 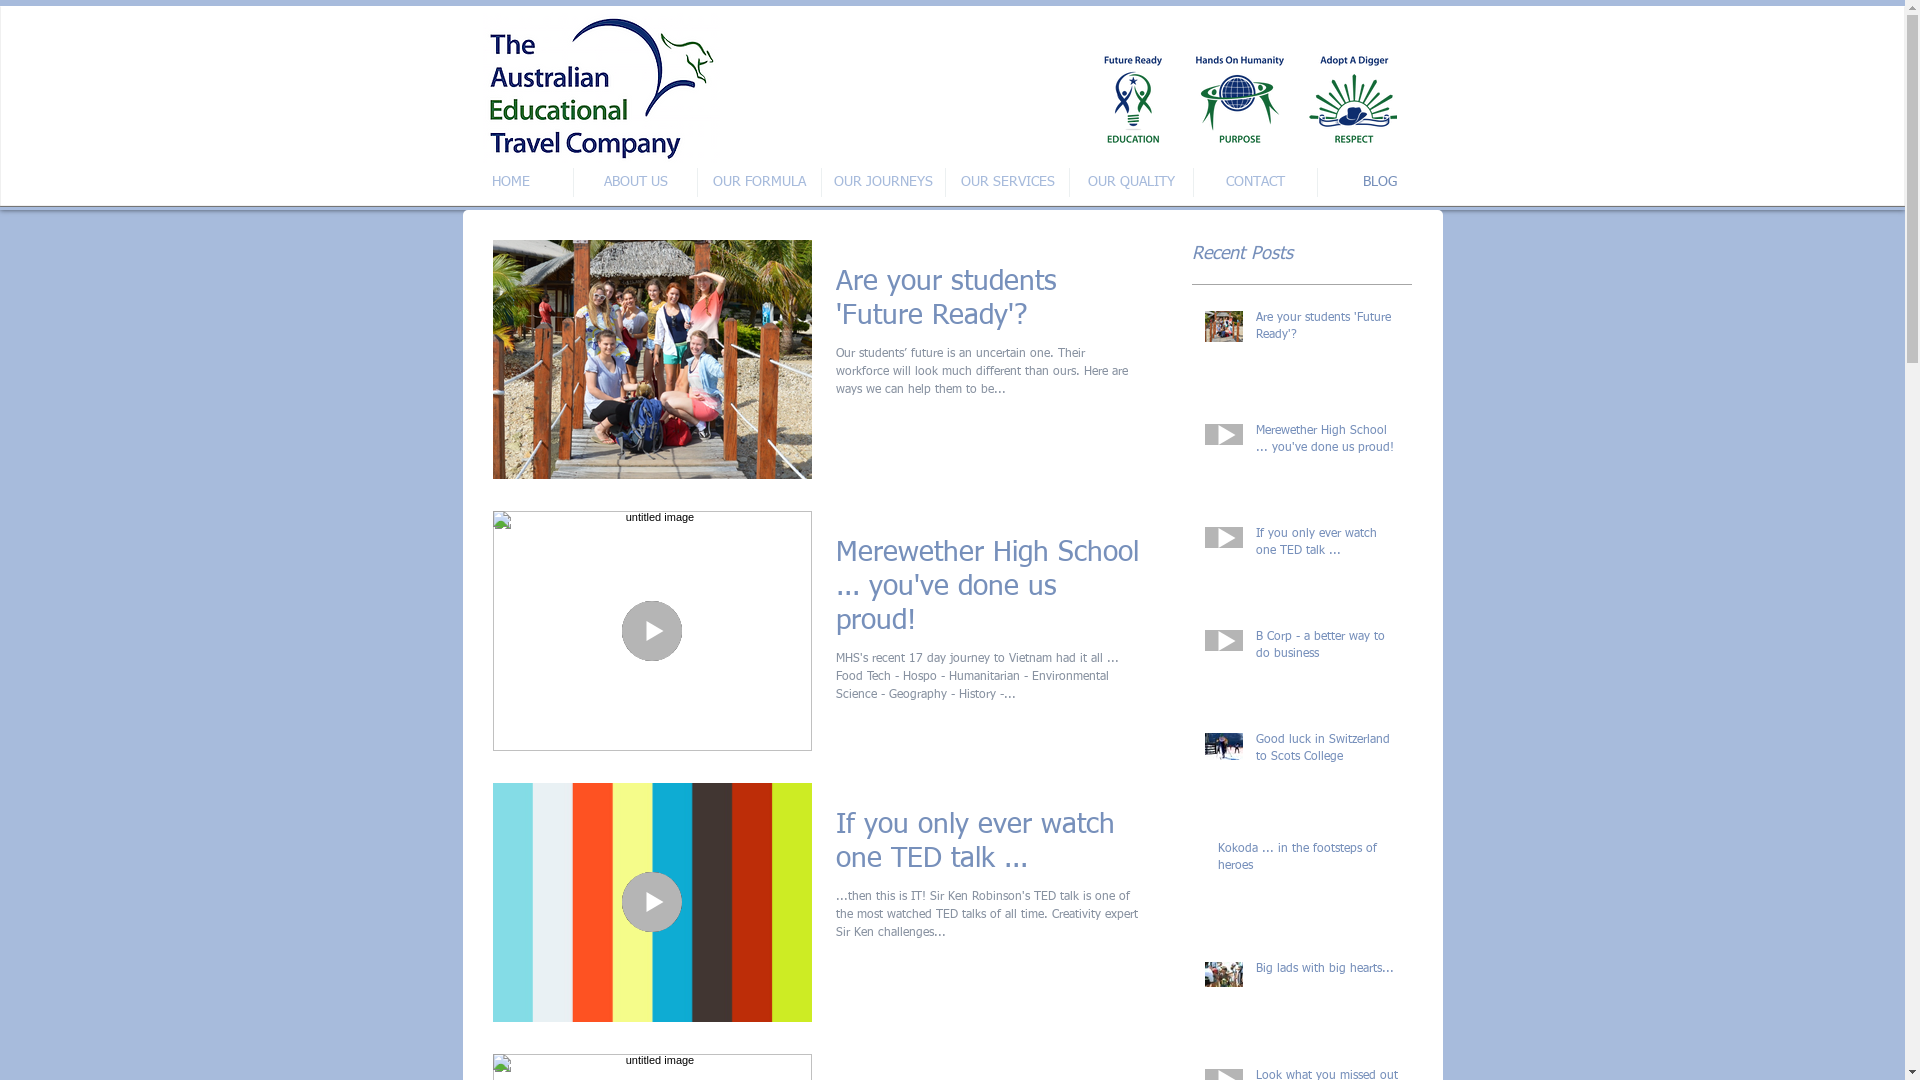 I want to click on Merewether High School ... you've done us proud!, so click(x=1328, y=444).